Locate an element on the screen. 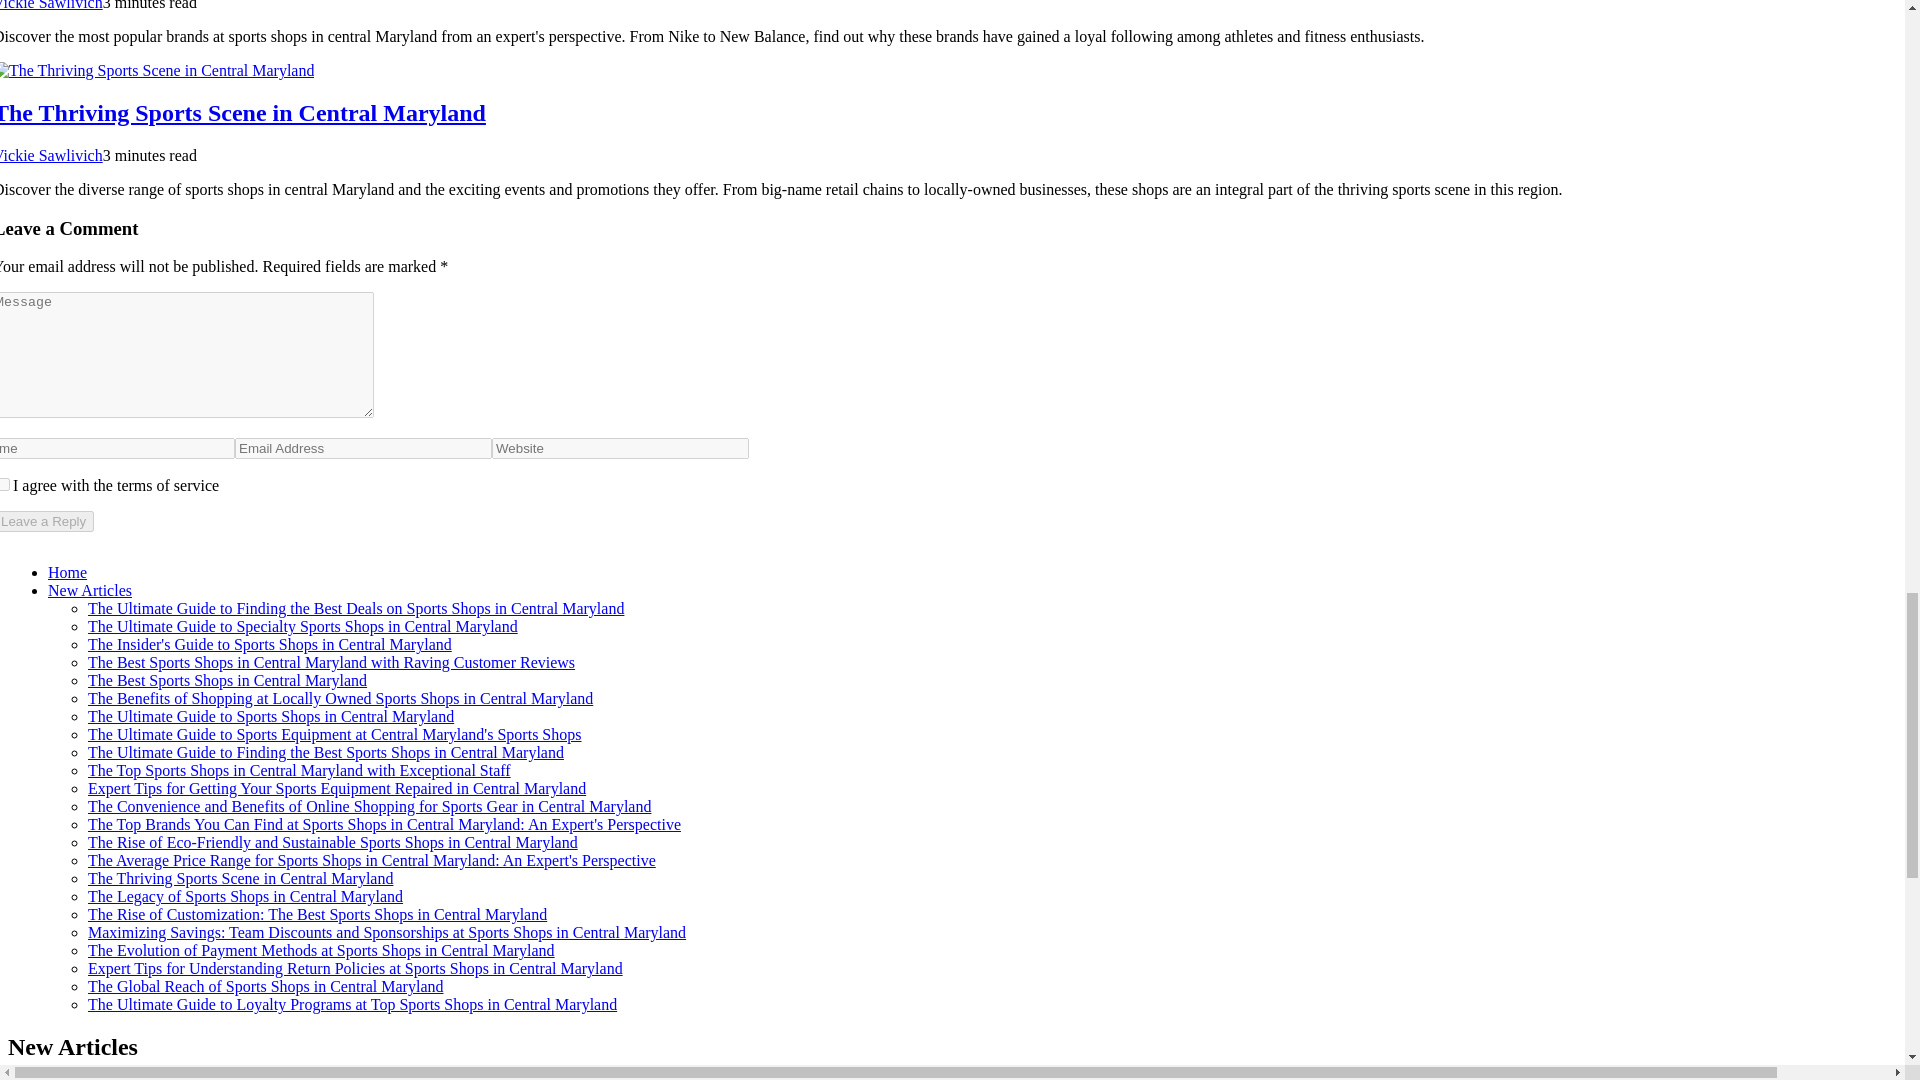 This screenshot has width=1920, height=1080. Posts by Vickie Sawlivich is located at coordinates (52, 5).